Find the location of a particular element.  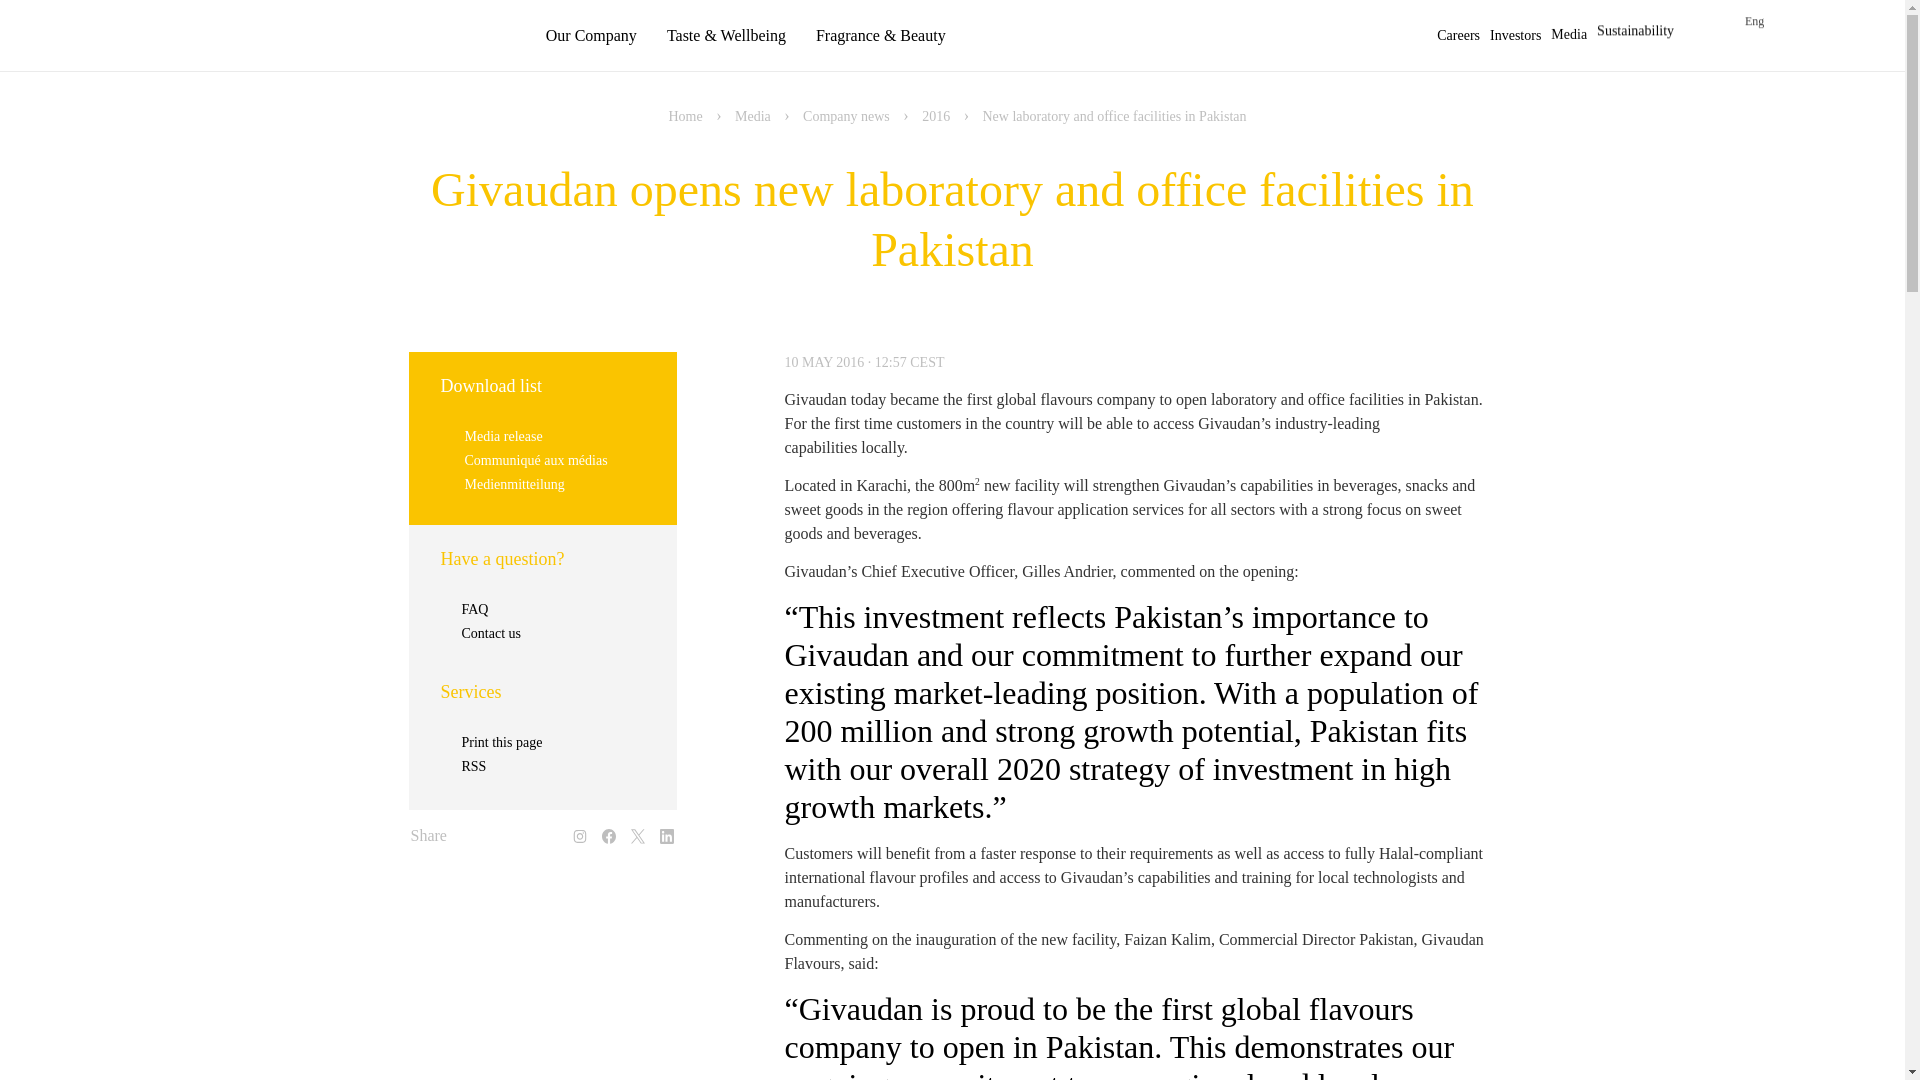

LinkedIn is located at coordinates (666, 830).